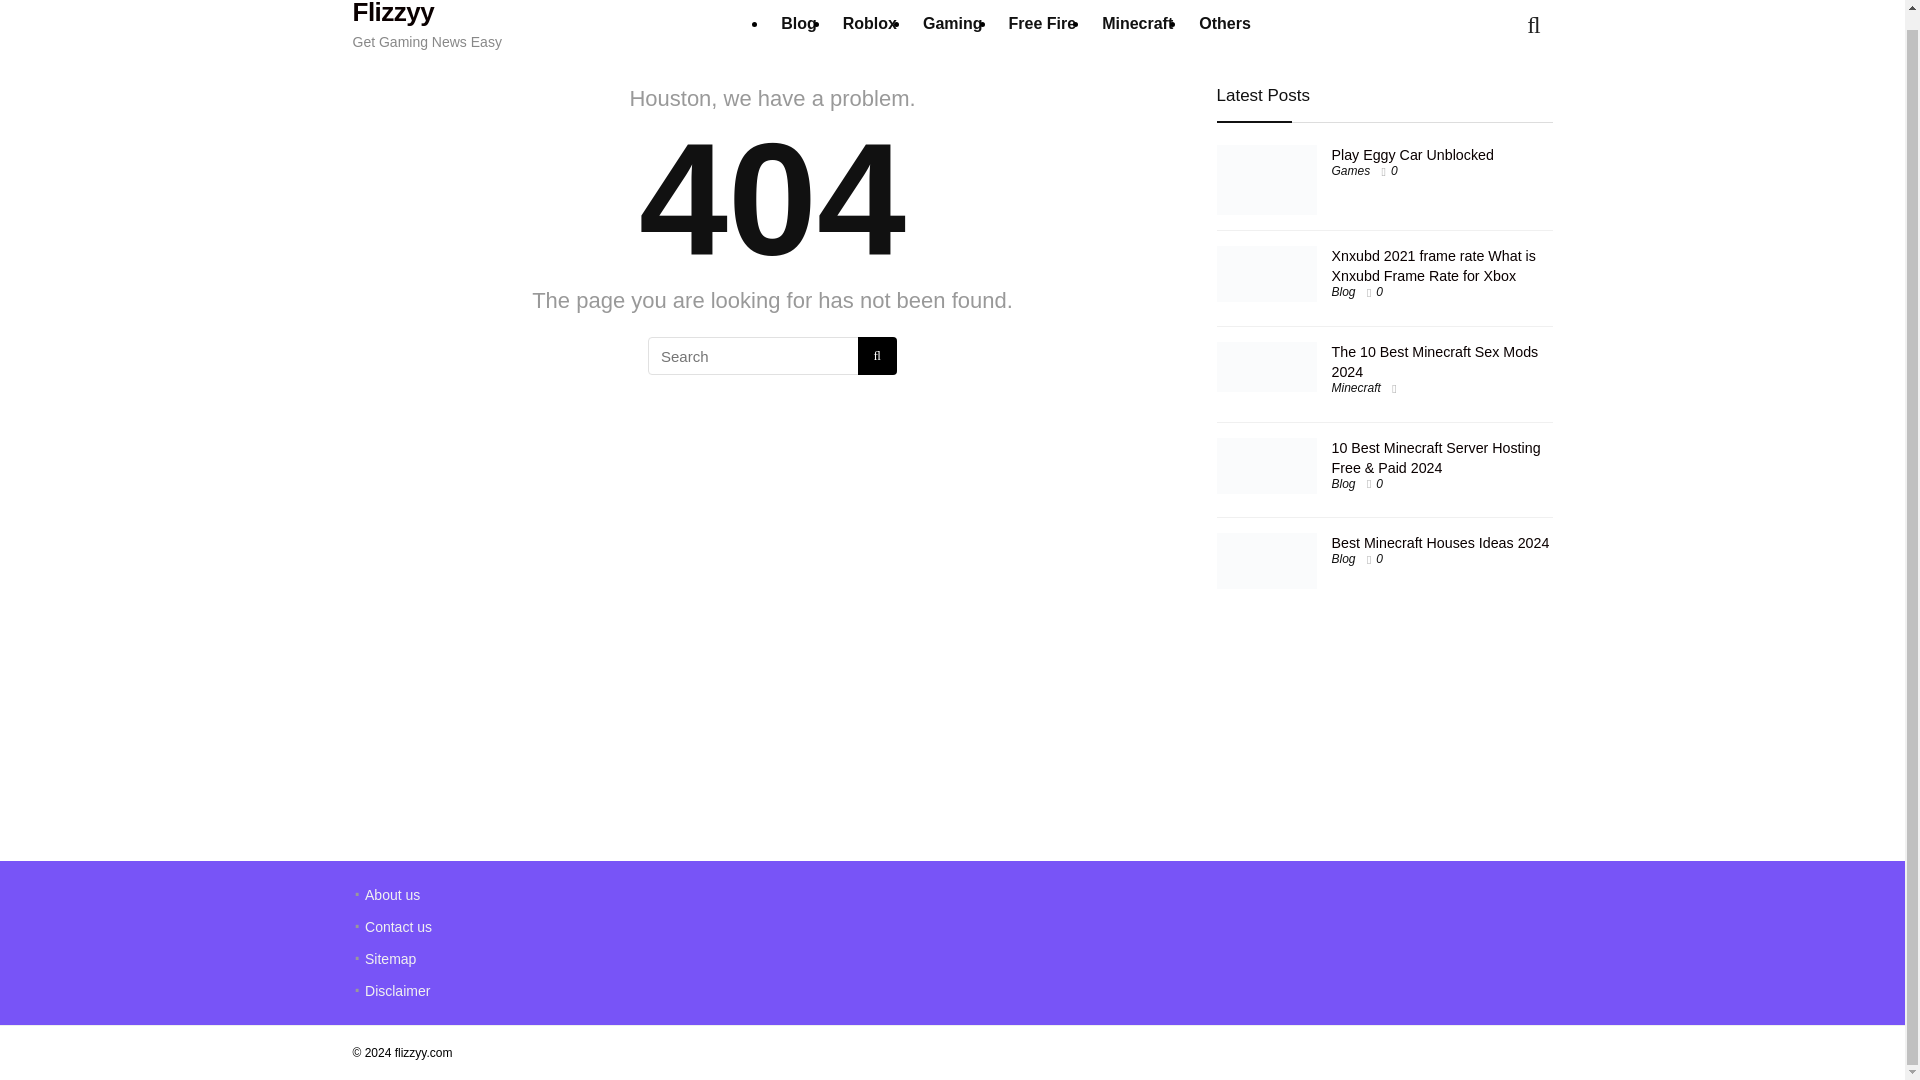 The image size is (1920, 1080). Describe the element at coordinates (390, 958) in the screenshot. I see `Sitemap` at that location.